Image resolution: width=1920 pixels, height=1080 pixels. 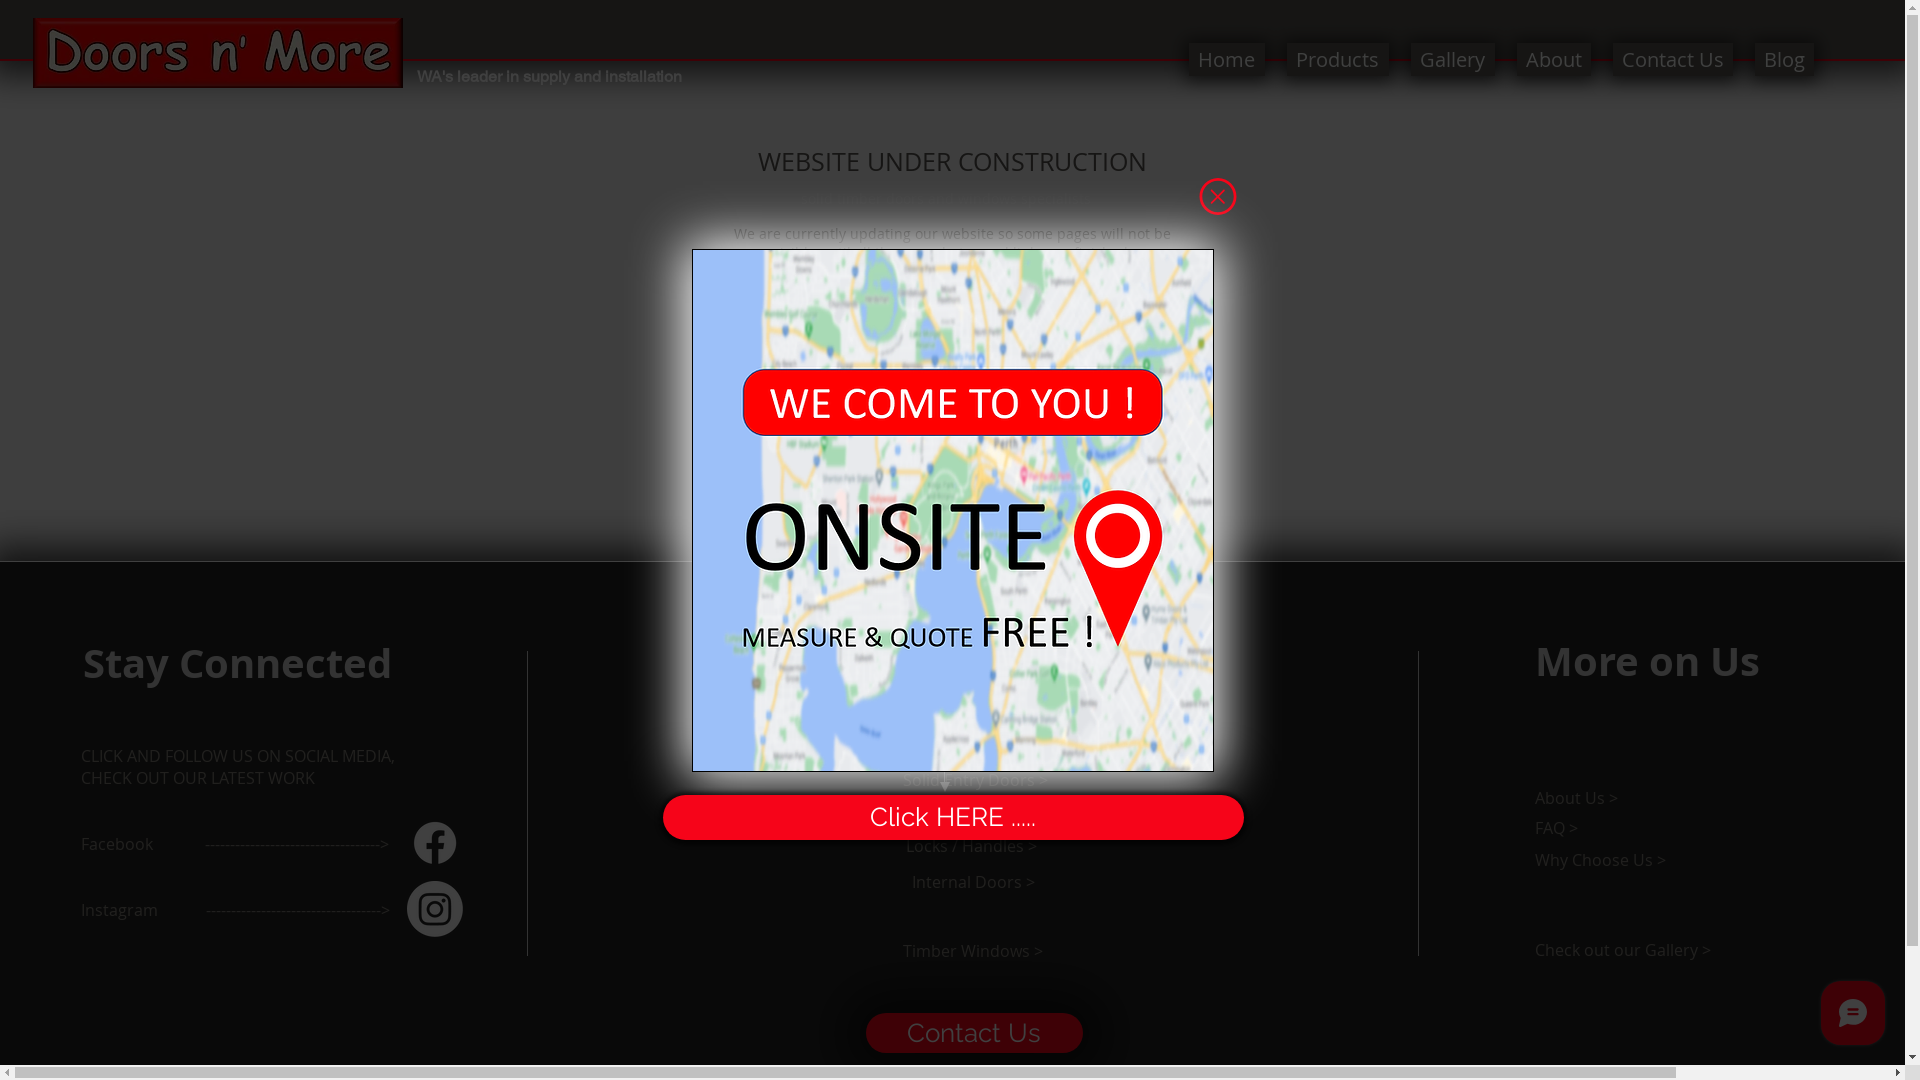 I want to click on Contact Us, so click(x=945, y=442).